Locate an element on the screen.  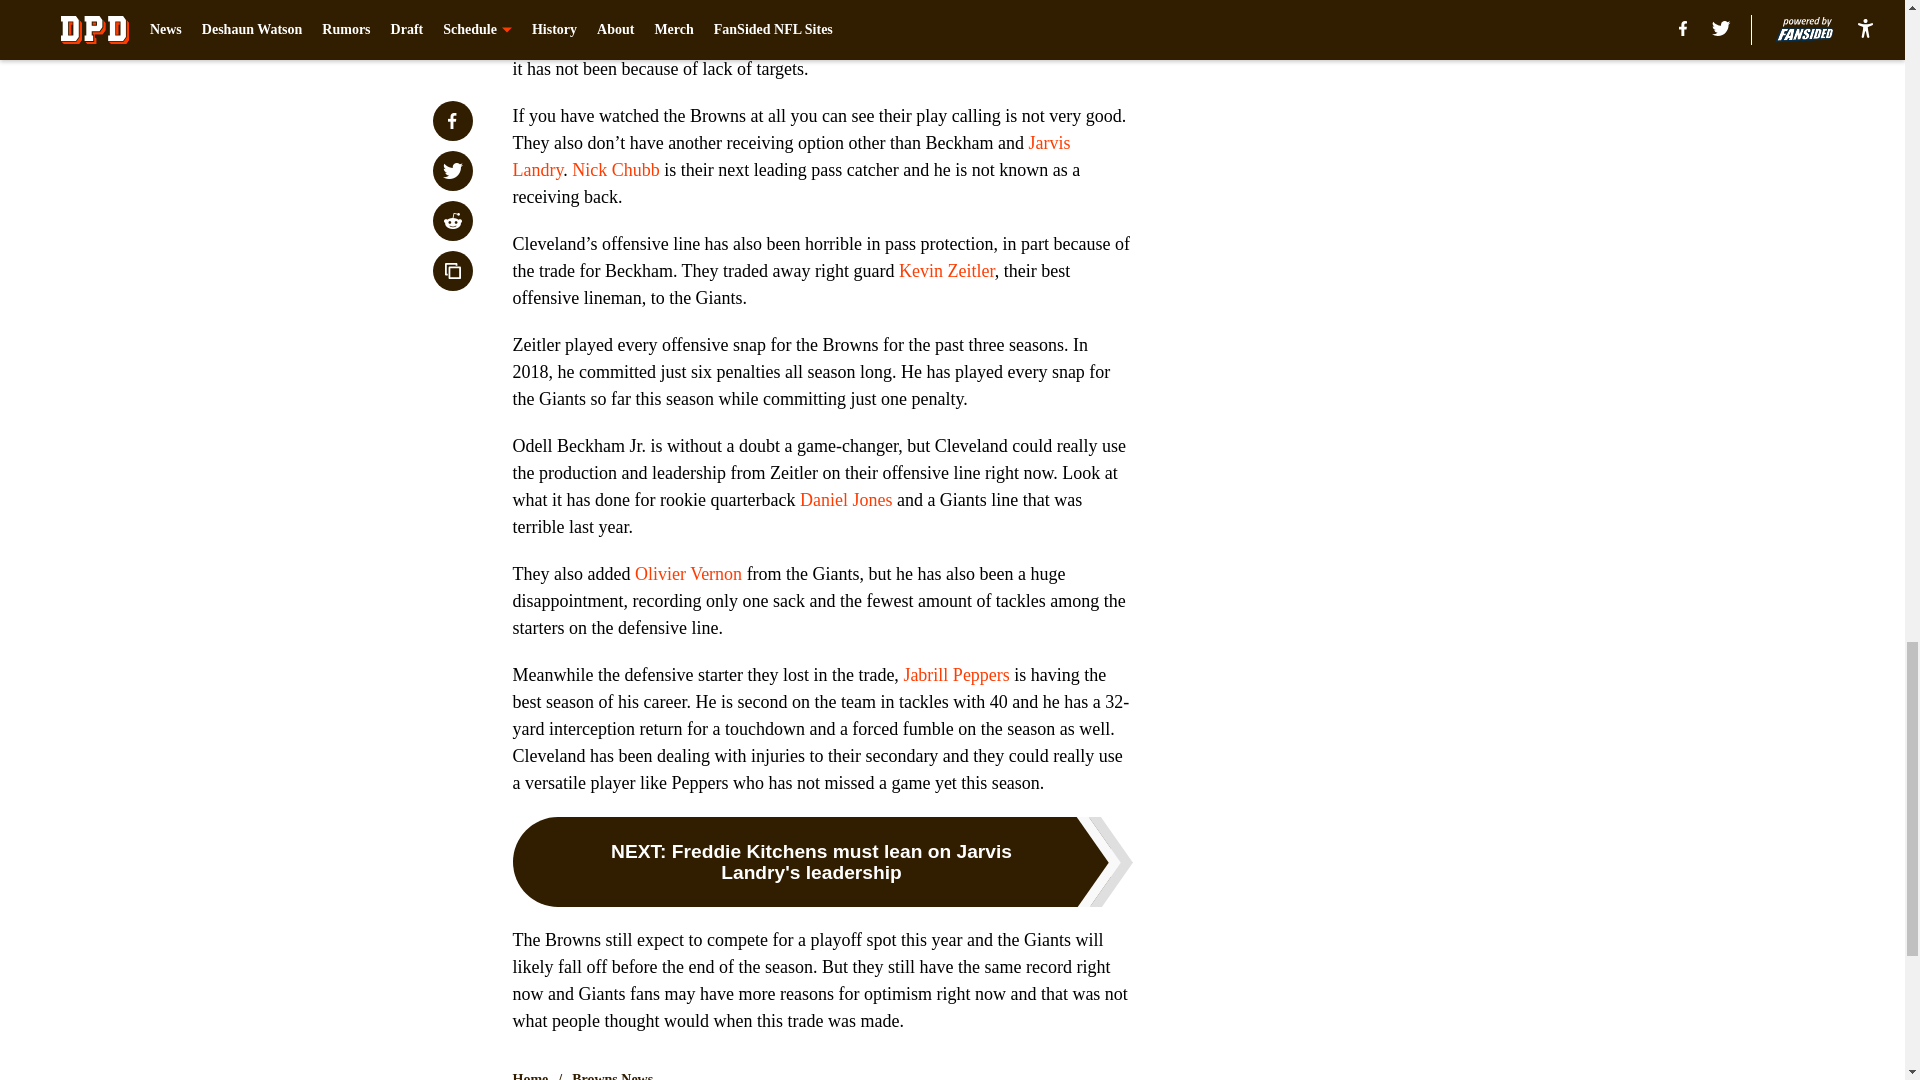
Home is located at coordinates (530, 1075).